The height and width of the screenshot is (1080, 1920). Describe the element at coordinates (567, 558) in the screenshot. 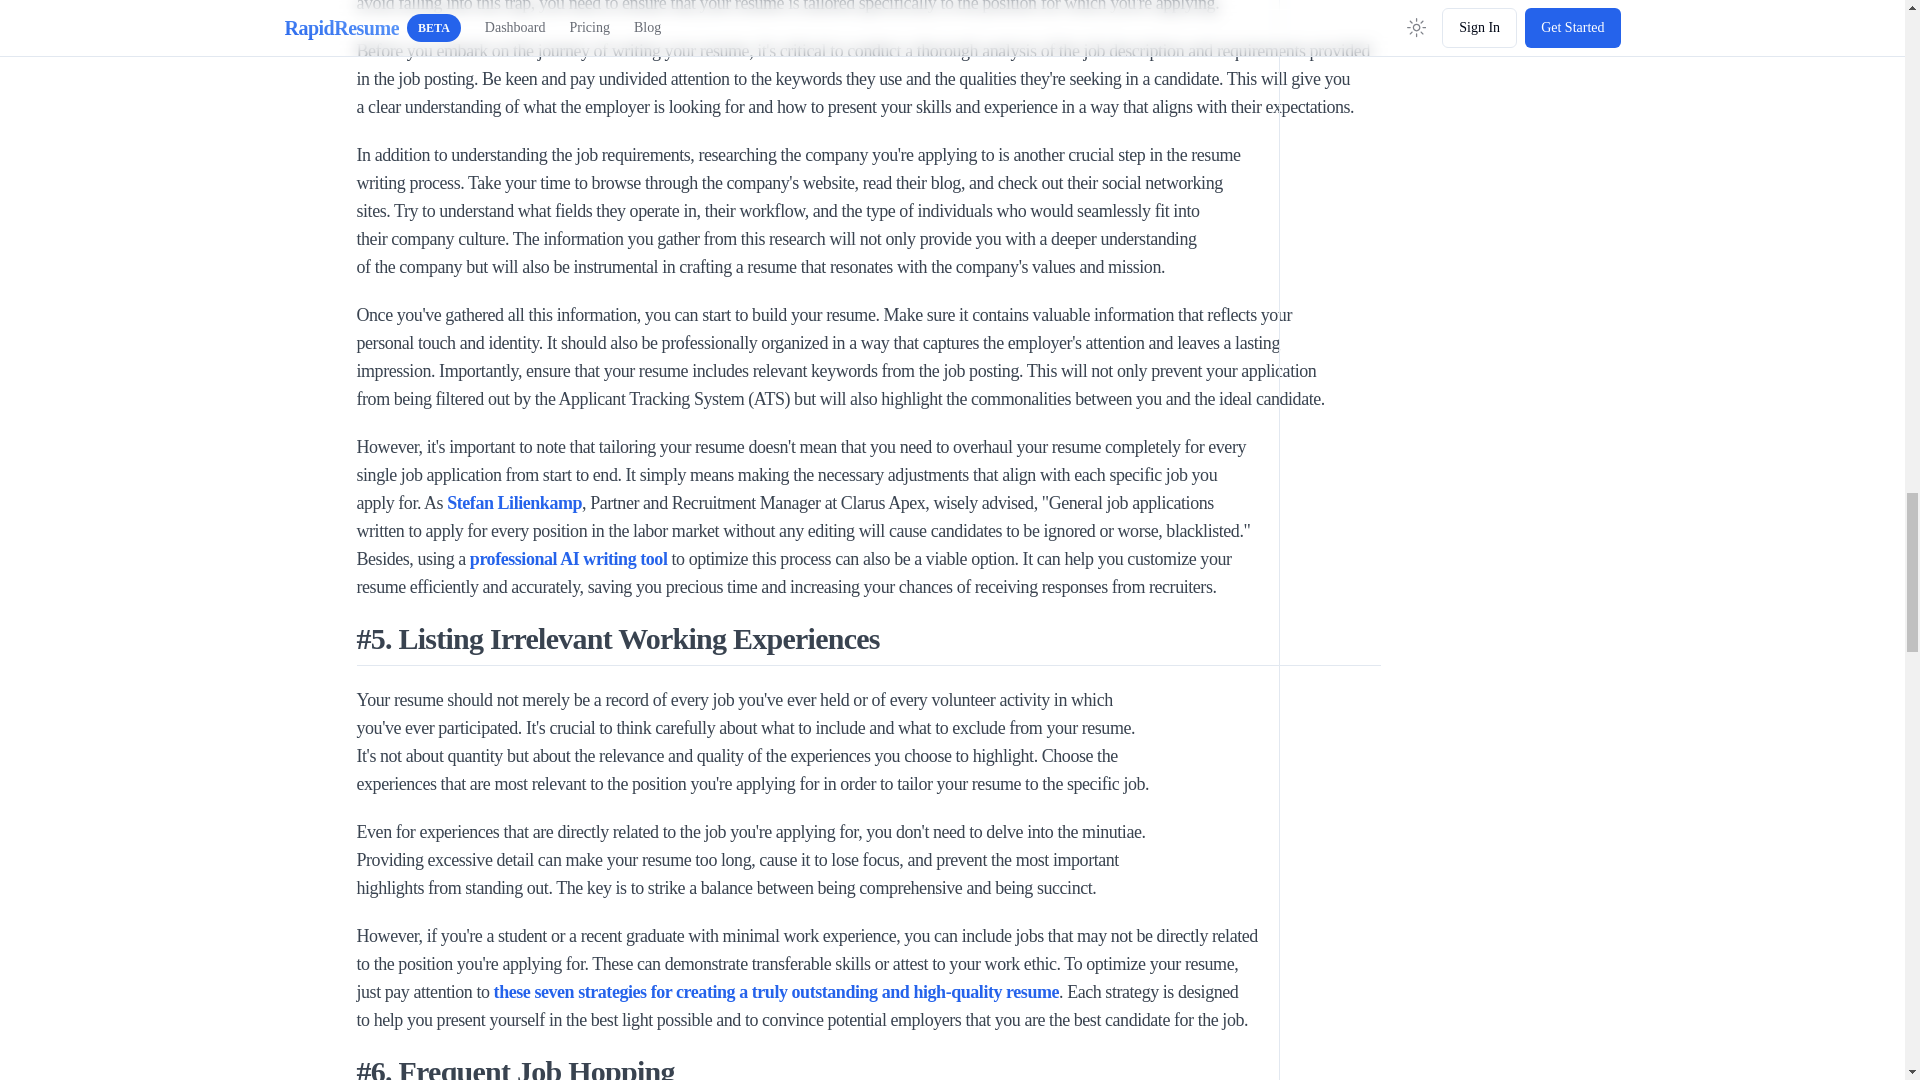

I see `professional AI writing tool` at that location.